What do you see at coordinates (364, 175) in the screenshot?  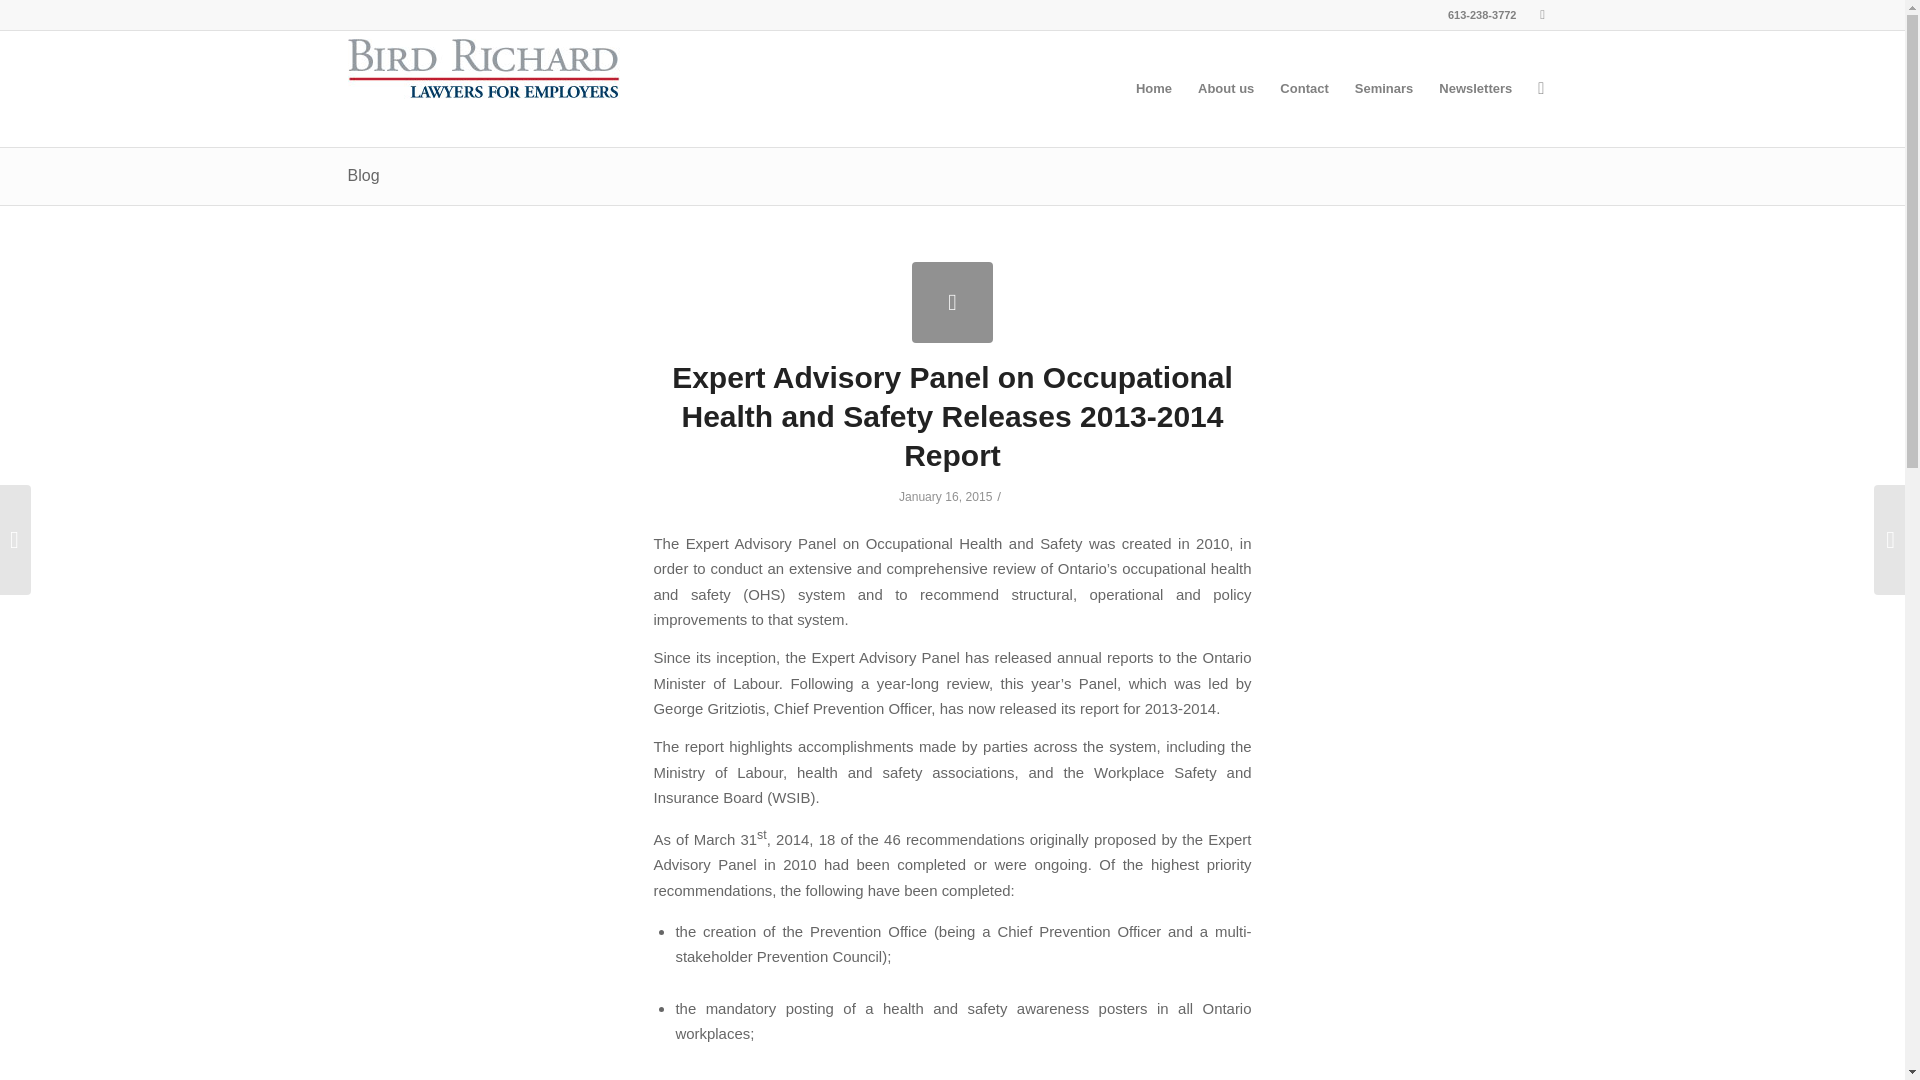 I see `Blog` at bounding box center [364, 175].